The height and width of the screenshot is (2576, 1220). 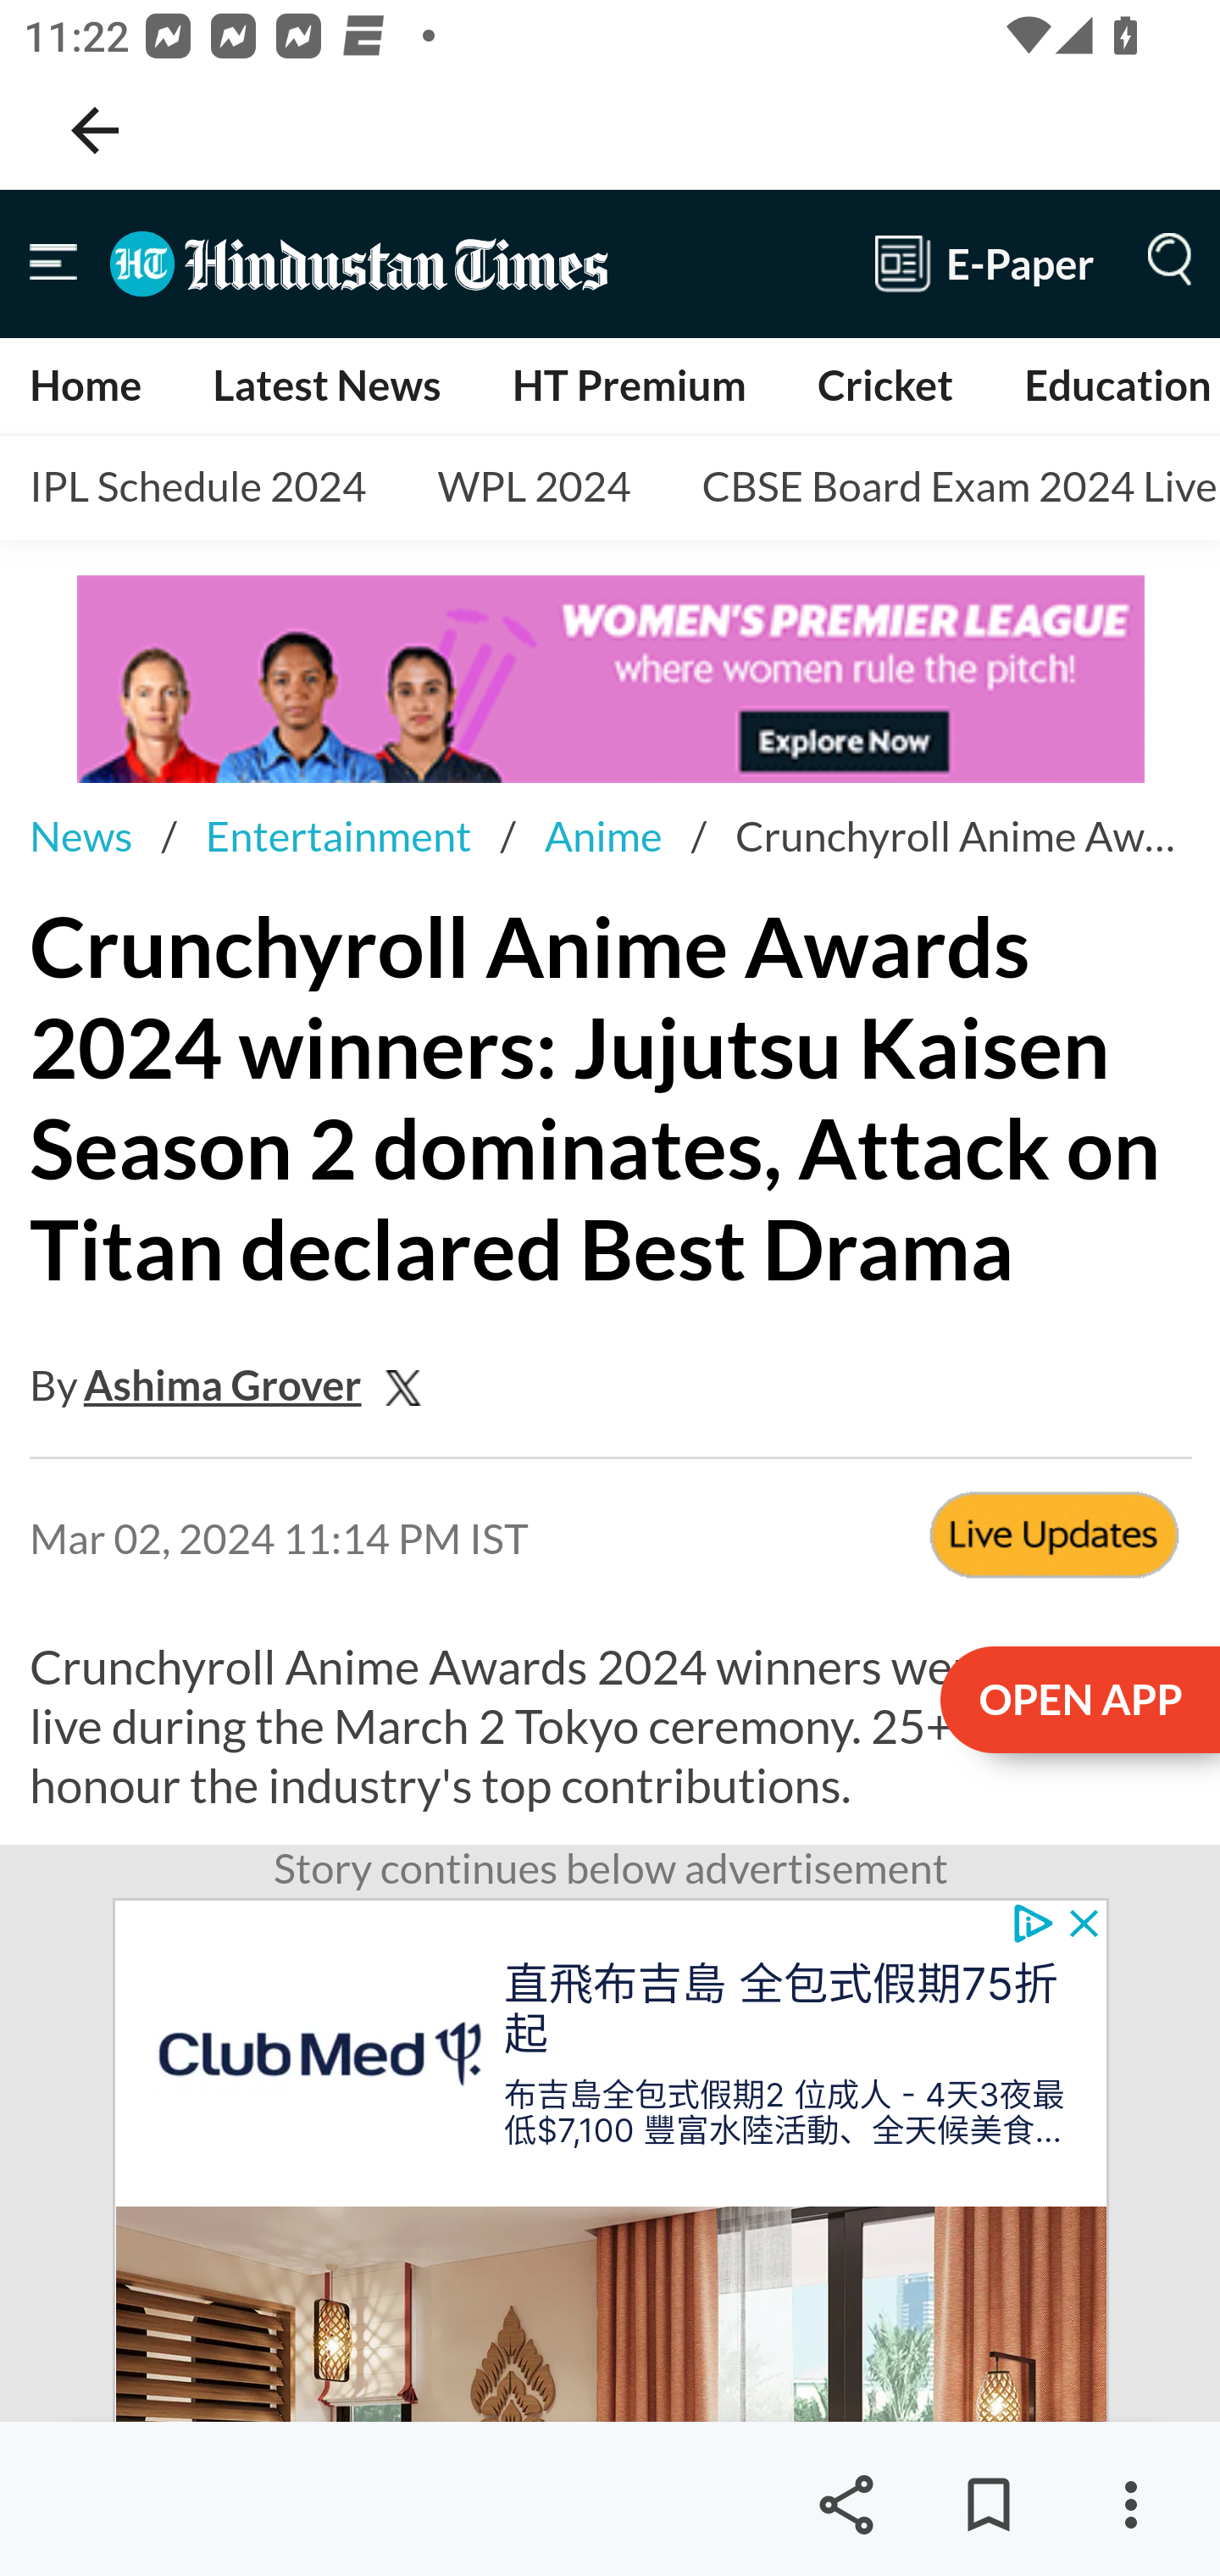 I want to click on WPL 2024, so click(x=534, y=488).